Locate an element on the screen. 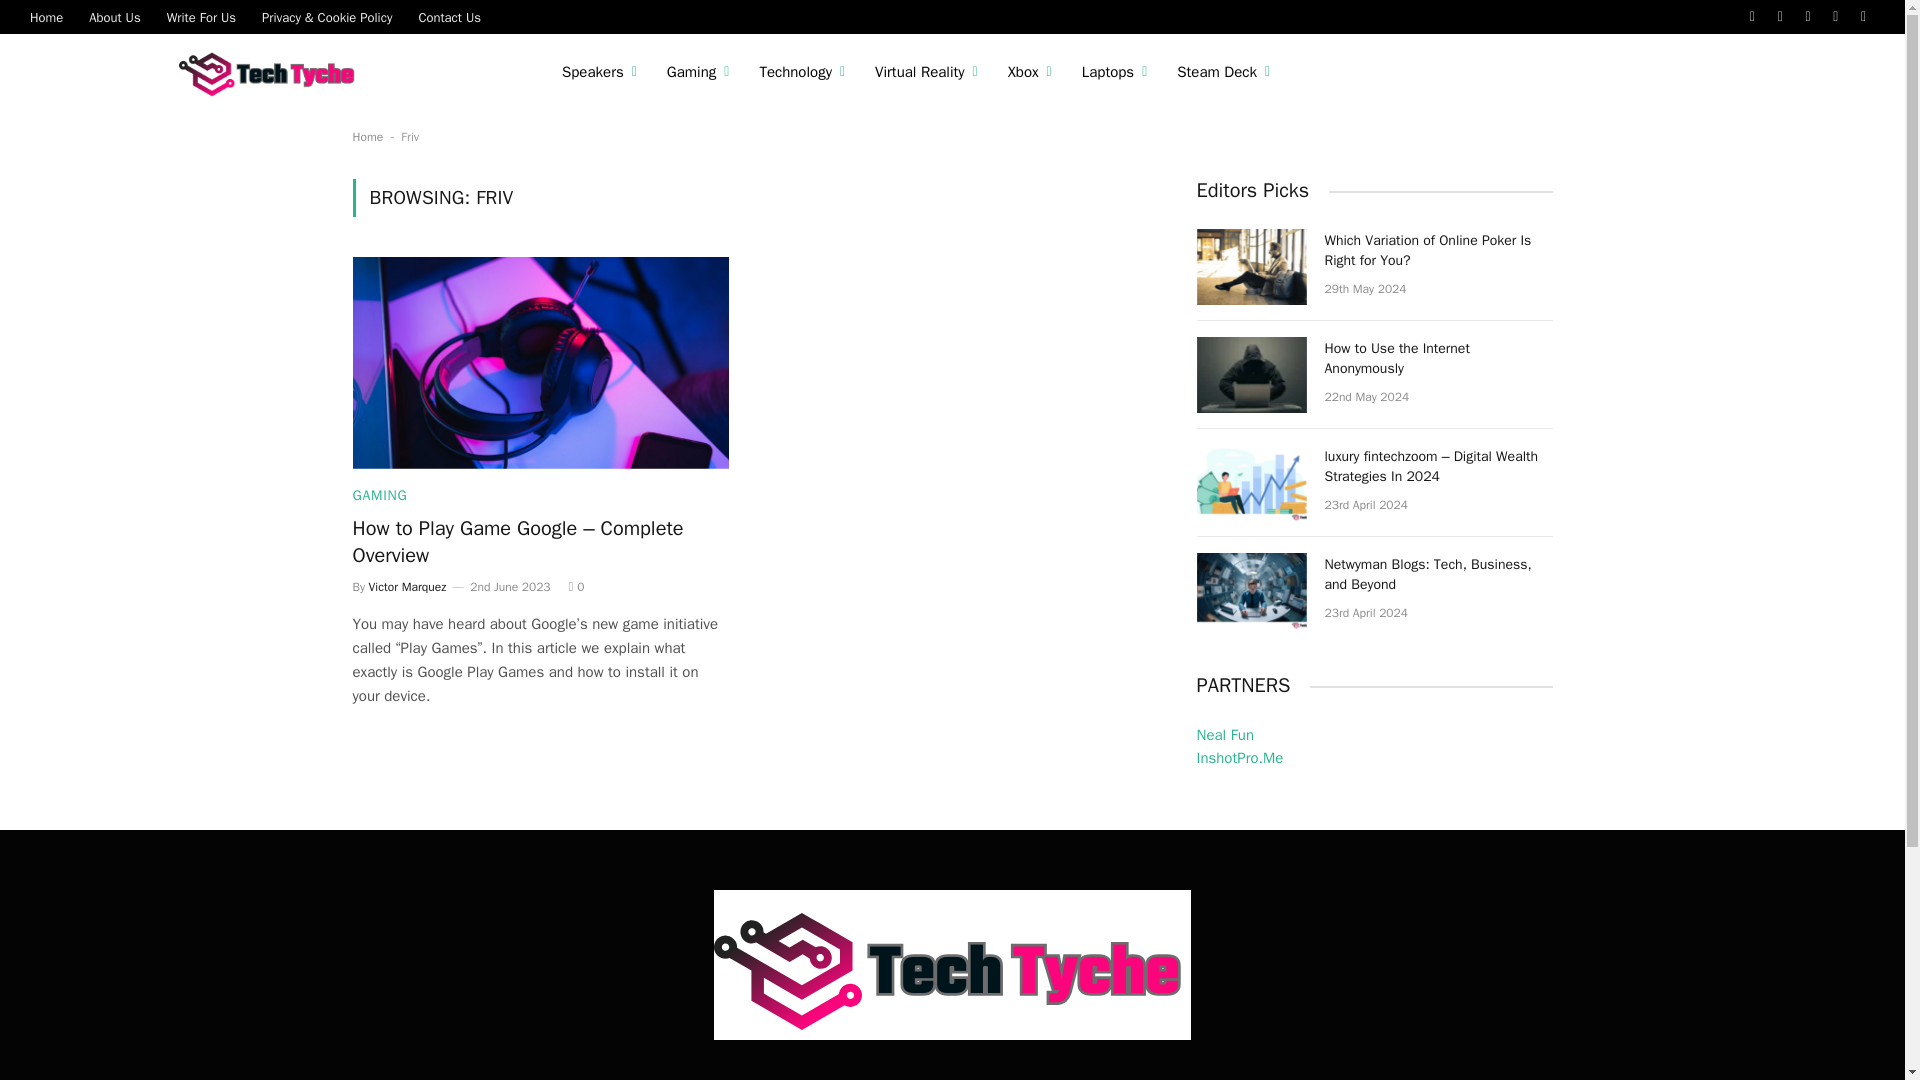 Image resolution: width=1920 pixels, height=1080 pixels. Speakers is located at coordinates (600, 72).